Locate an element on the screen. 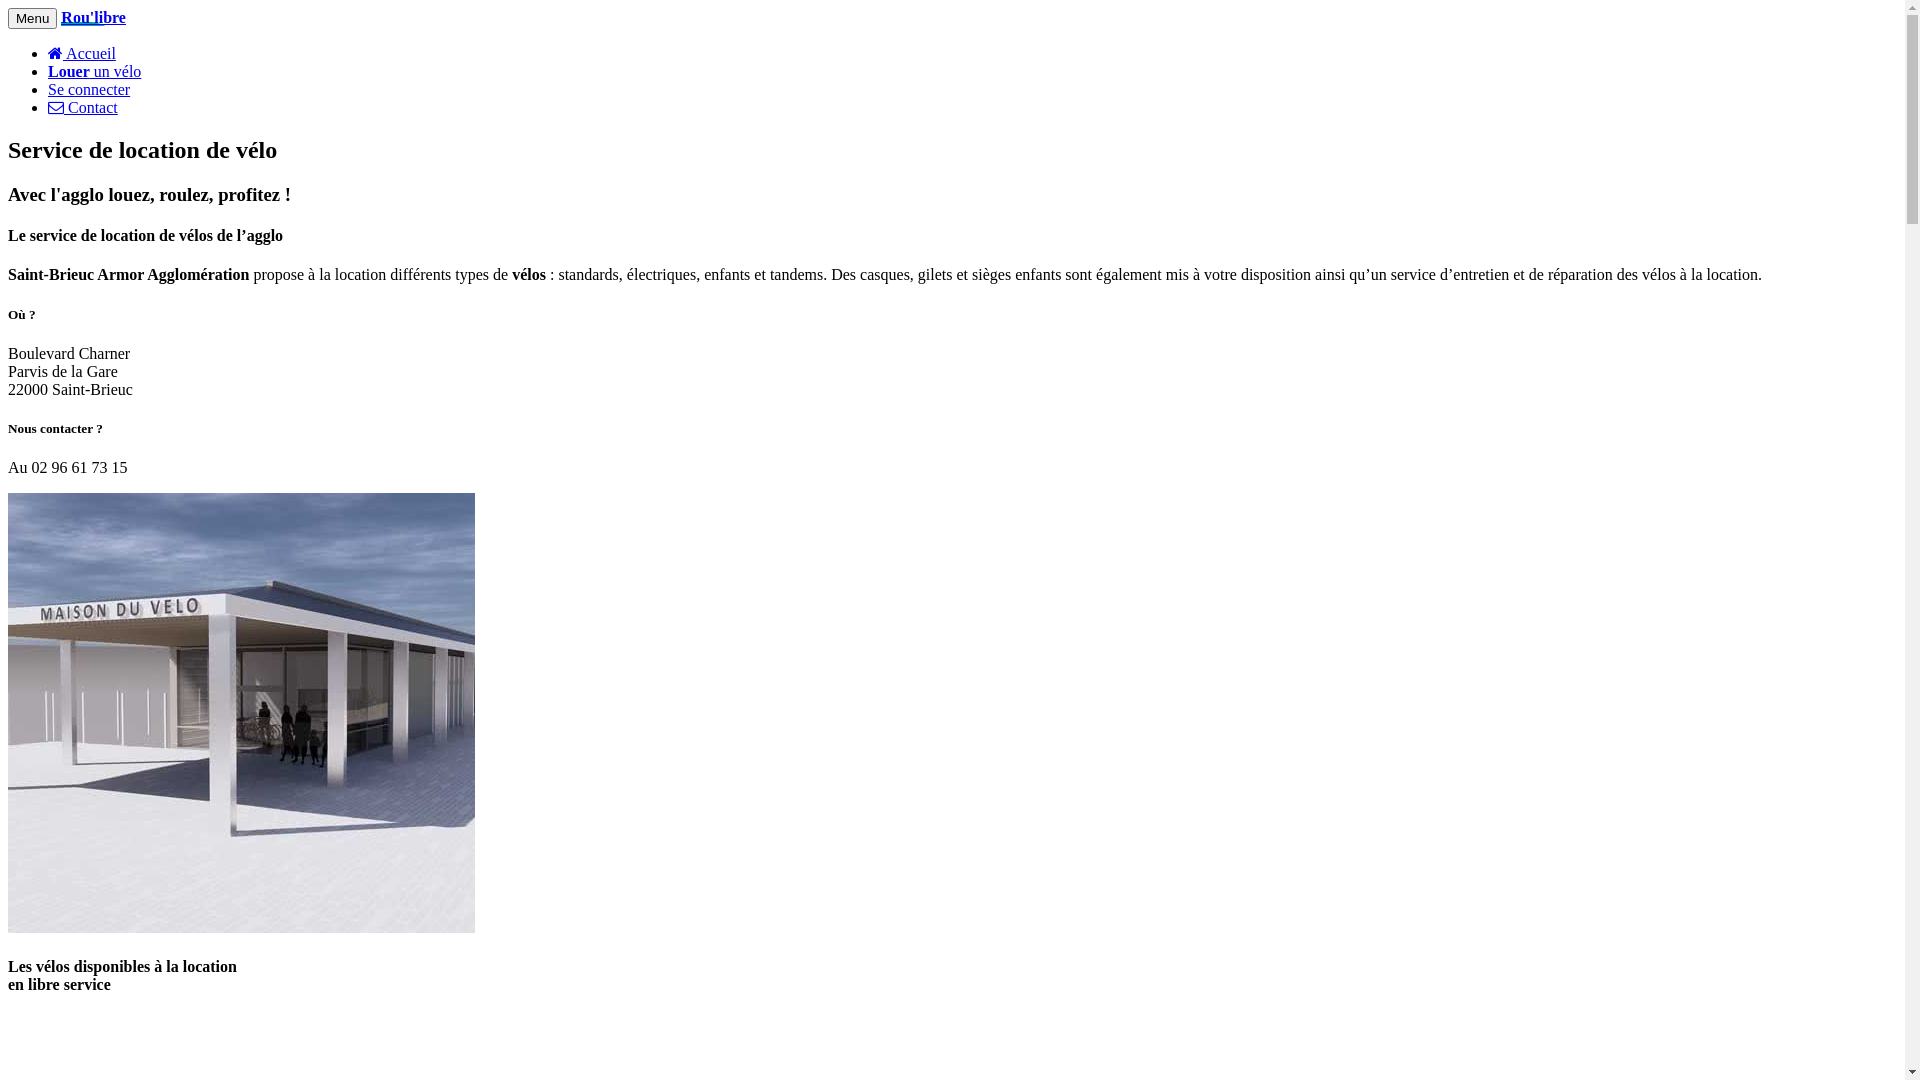  Contact is located at coordinates (83, 108).